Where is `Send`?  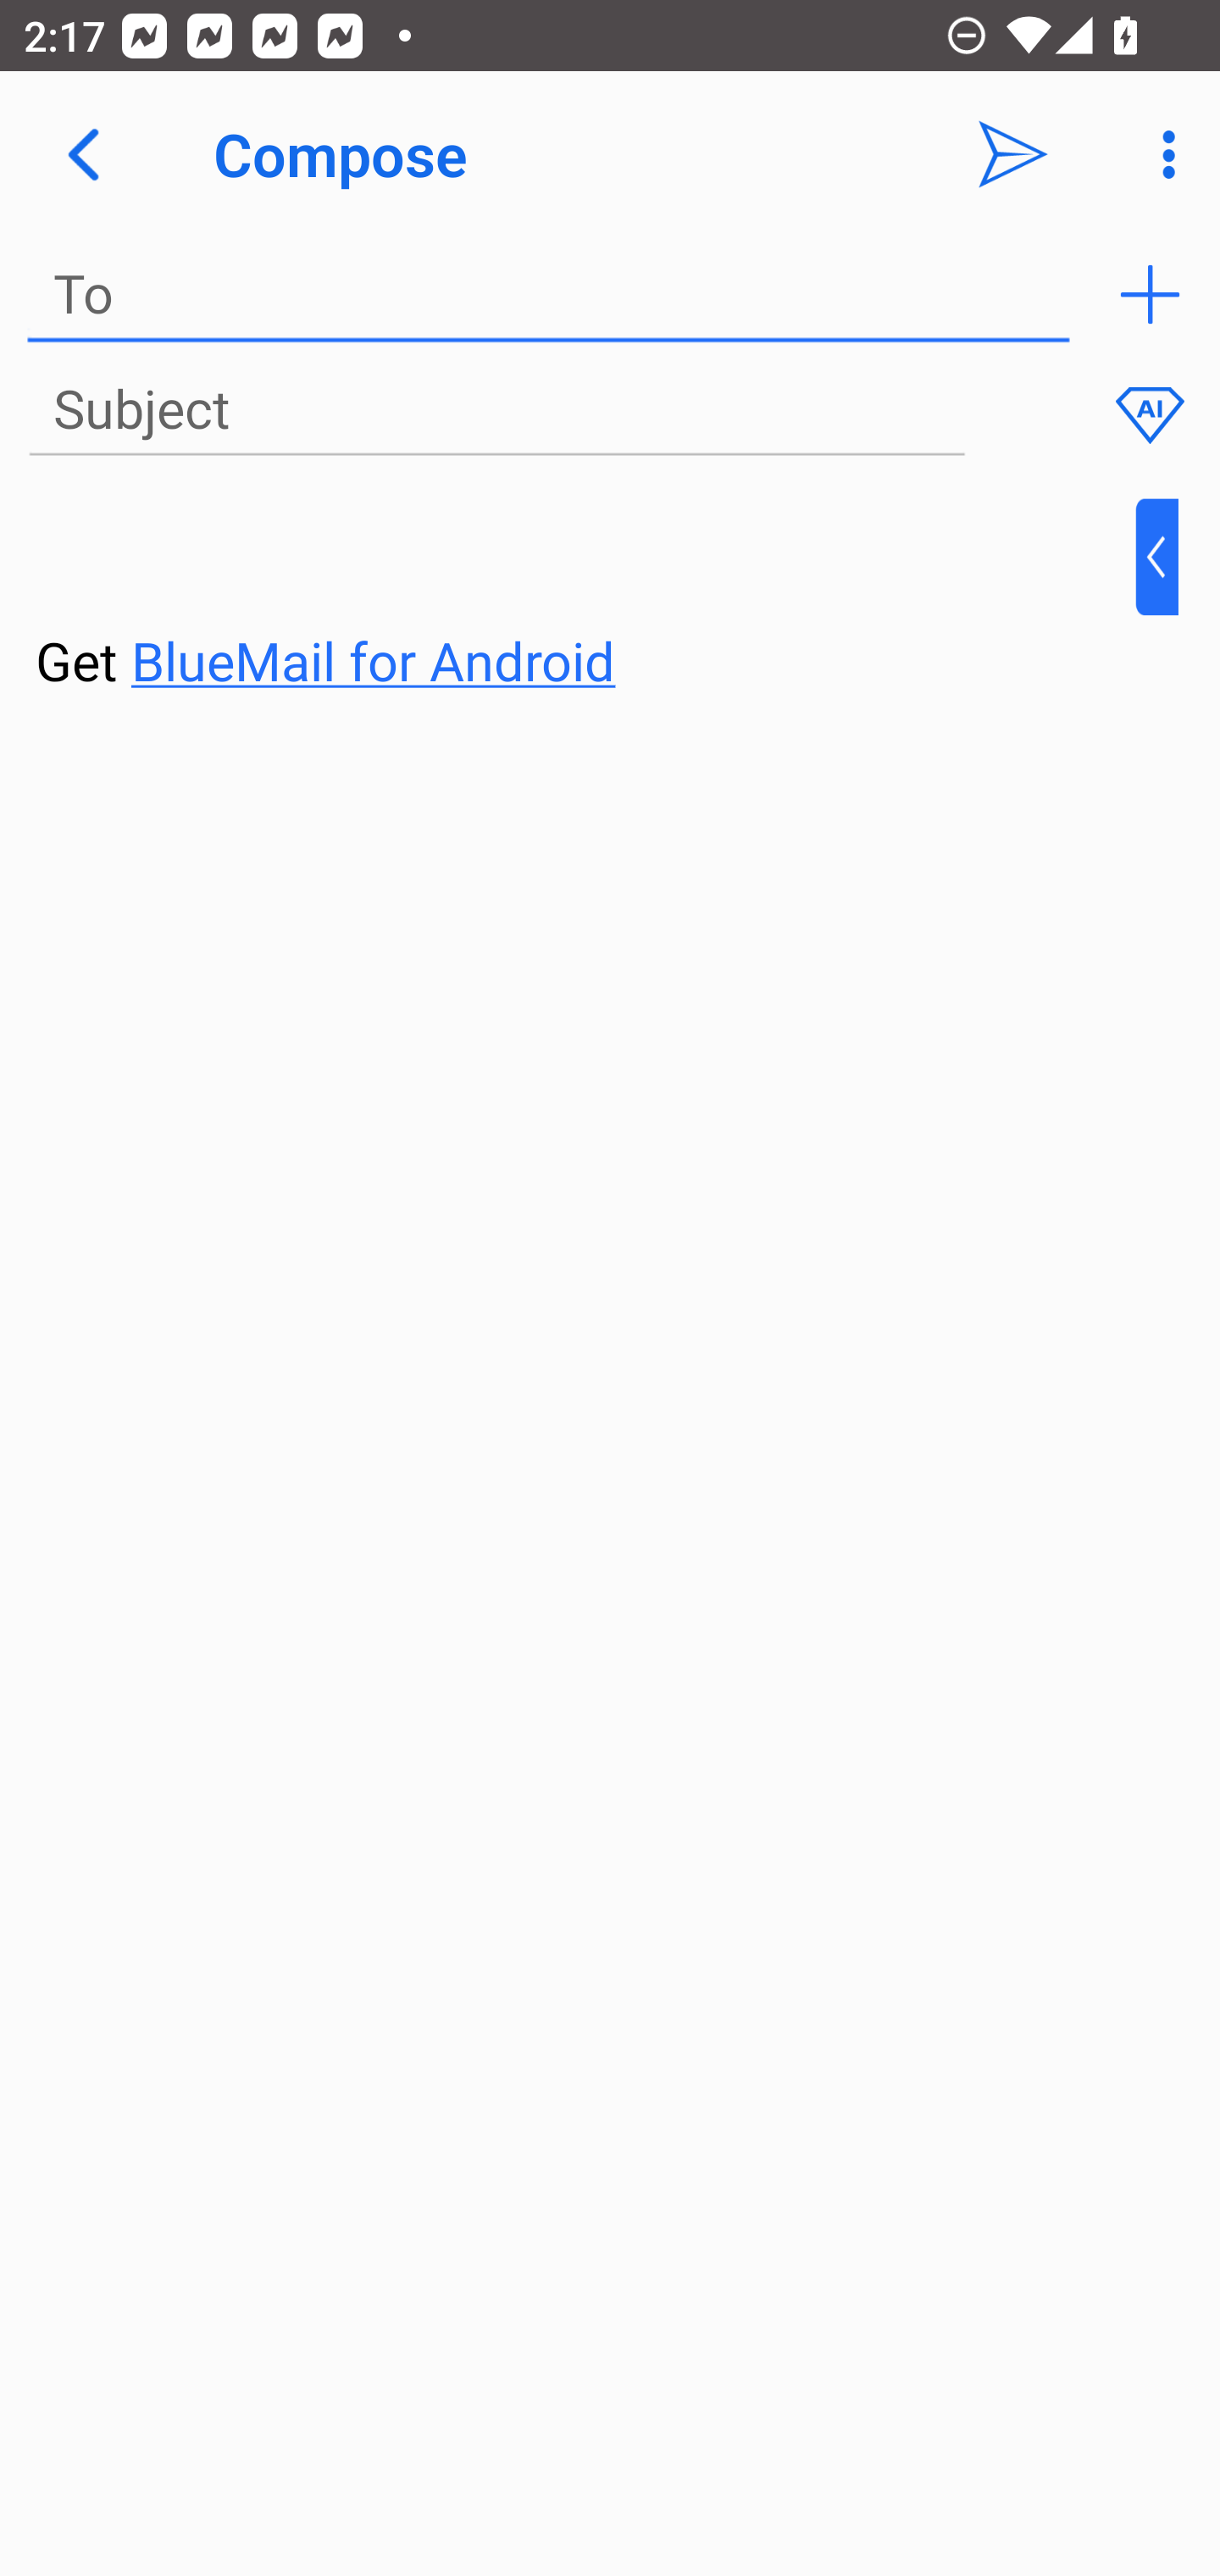 Send is located at coordinates (1013, 154).